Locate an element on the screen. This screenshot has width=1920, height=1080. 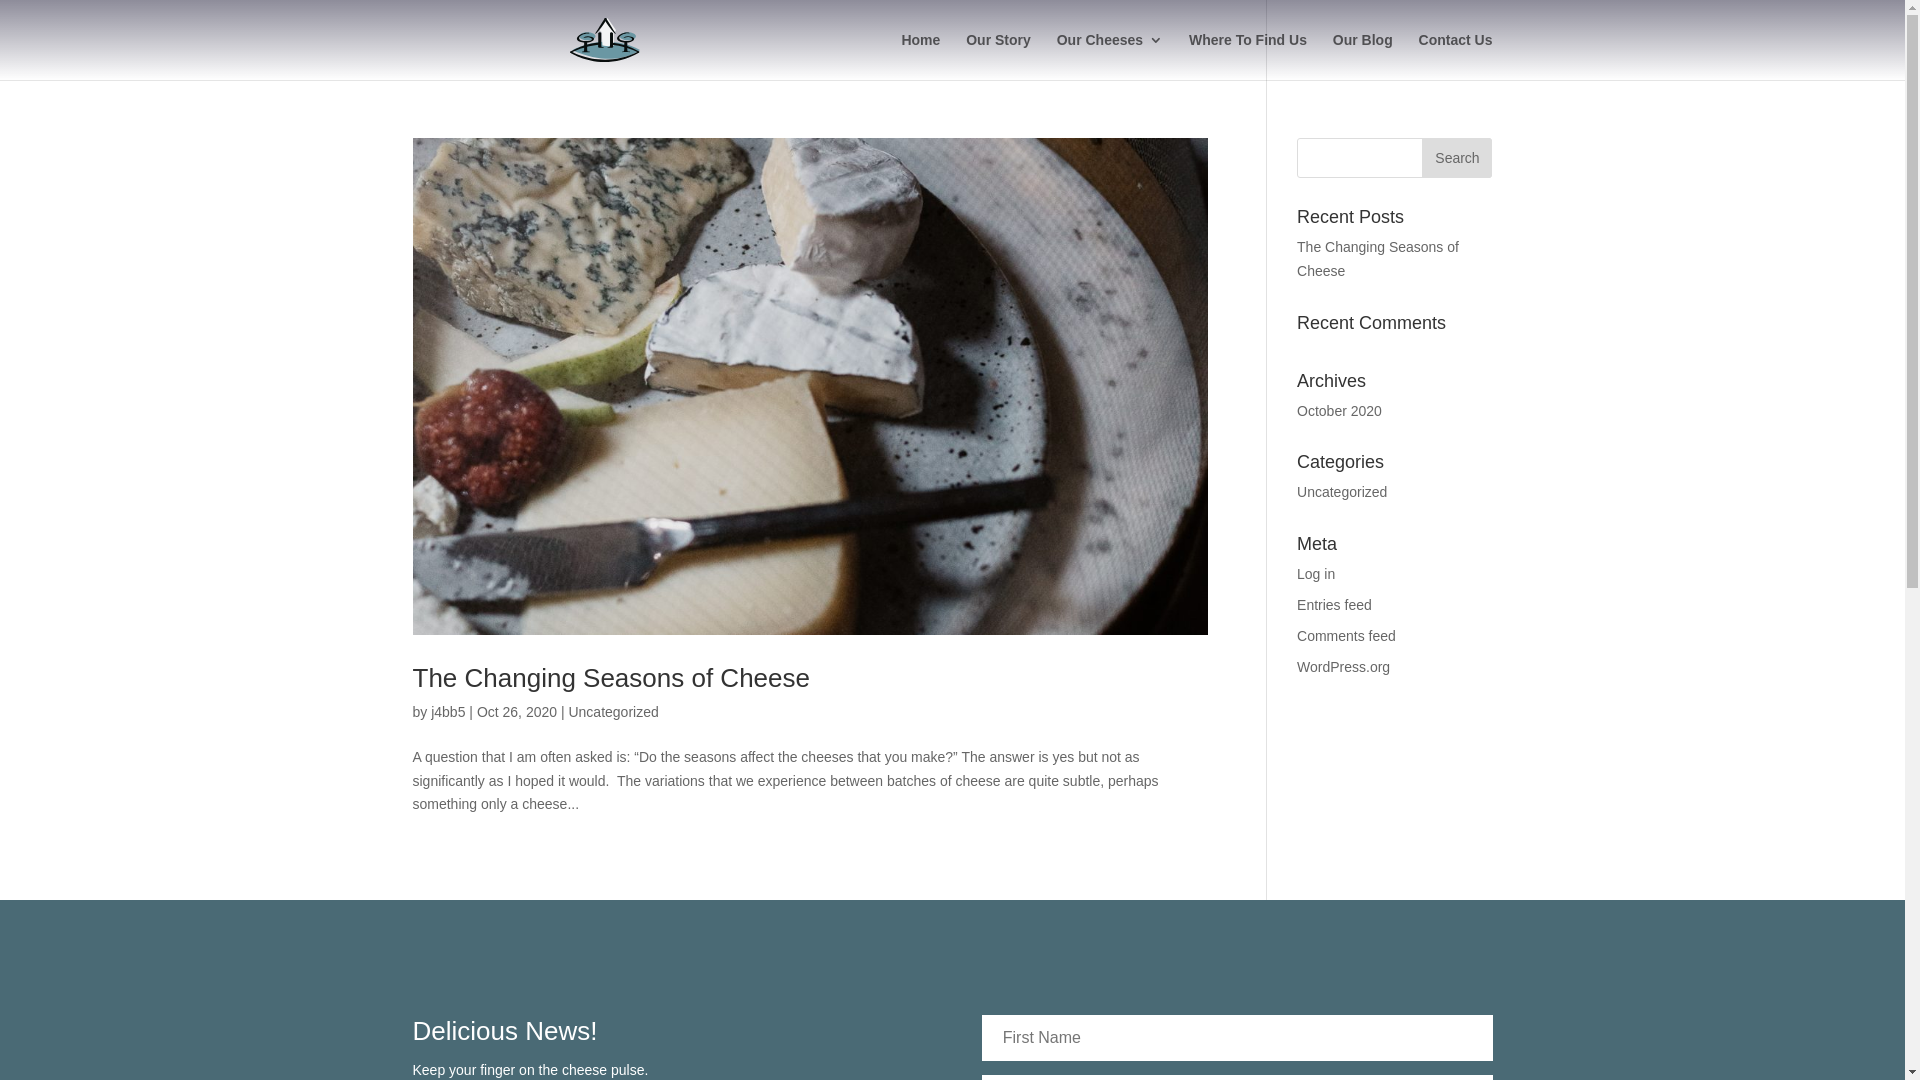
Home is located at coordinates (920, 56).